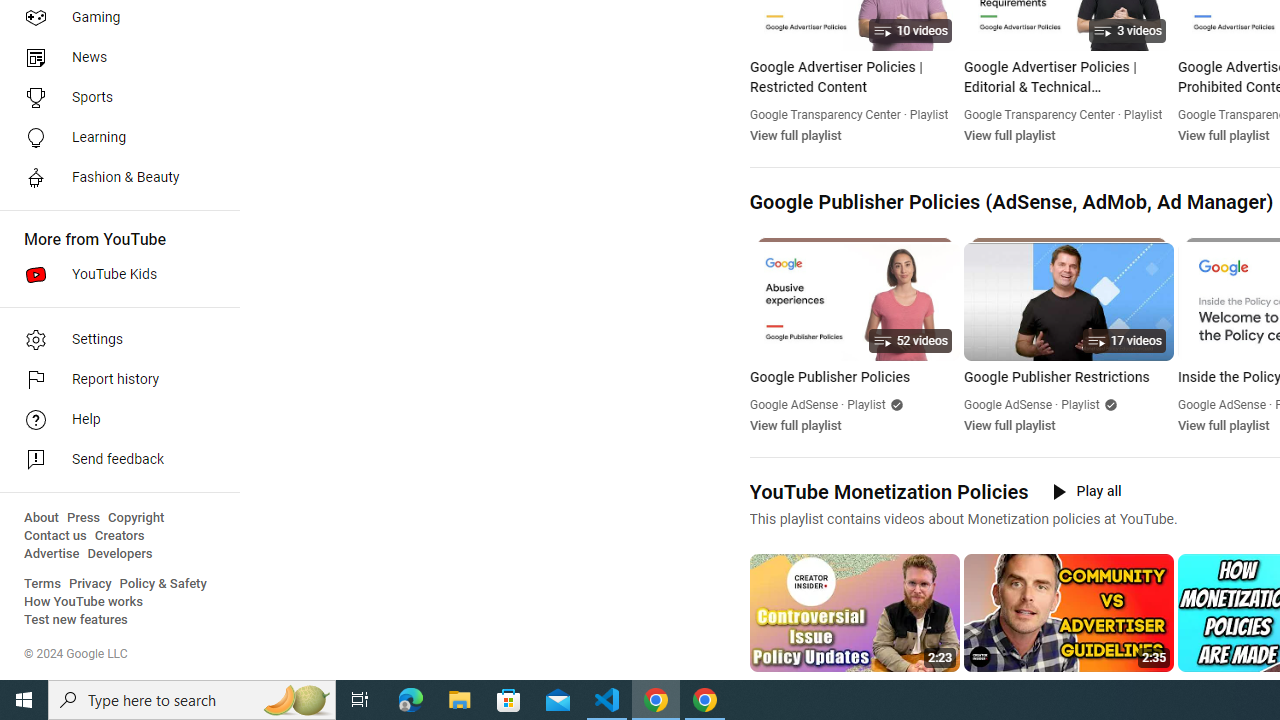 The width and height of the screenshot is (1280, 720). What do you see at coordinates (1222, 425) in the screenshot?
I see `View full playlist` at bounding box center [1222, 425].